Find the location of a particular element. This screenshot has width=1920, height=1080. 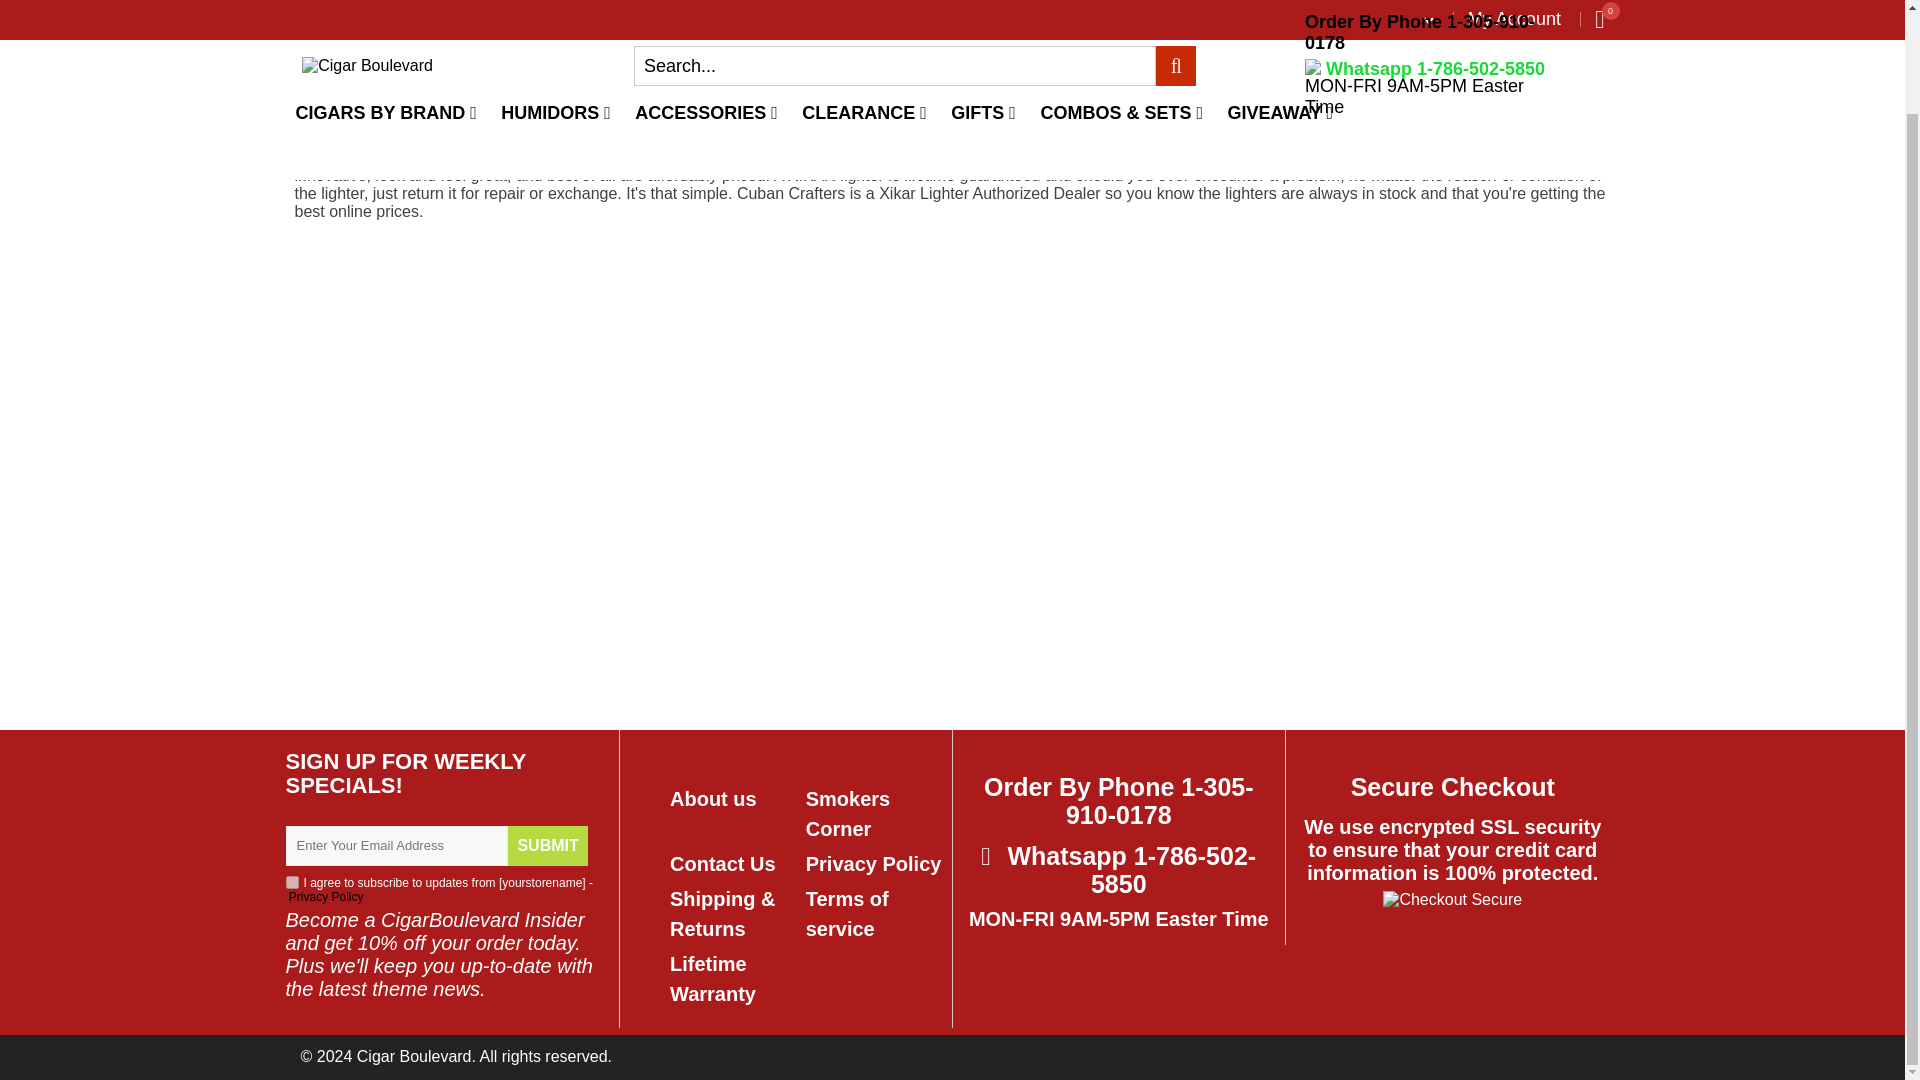

Grid view is located at coordinates (1350, 130).